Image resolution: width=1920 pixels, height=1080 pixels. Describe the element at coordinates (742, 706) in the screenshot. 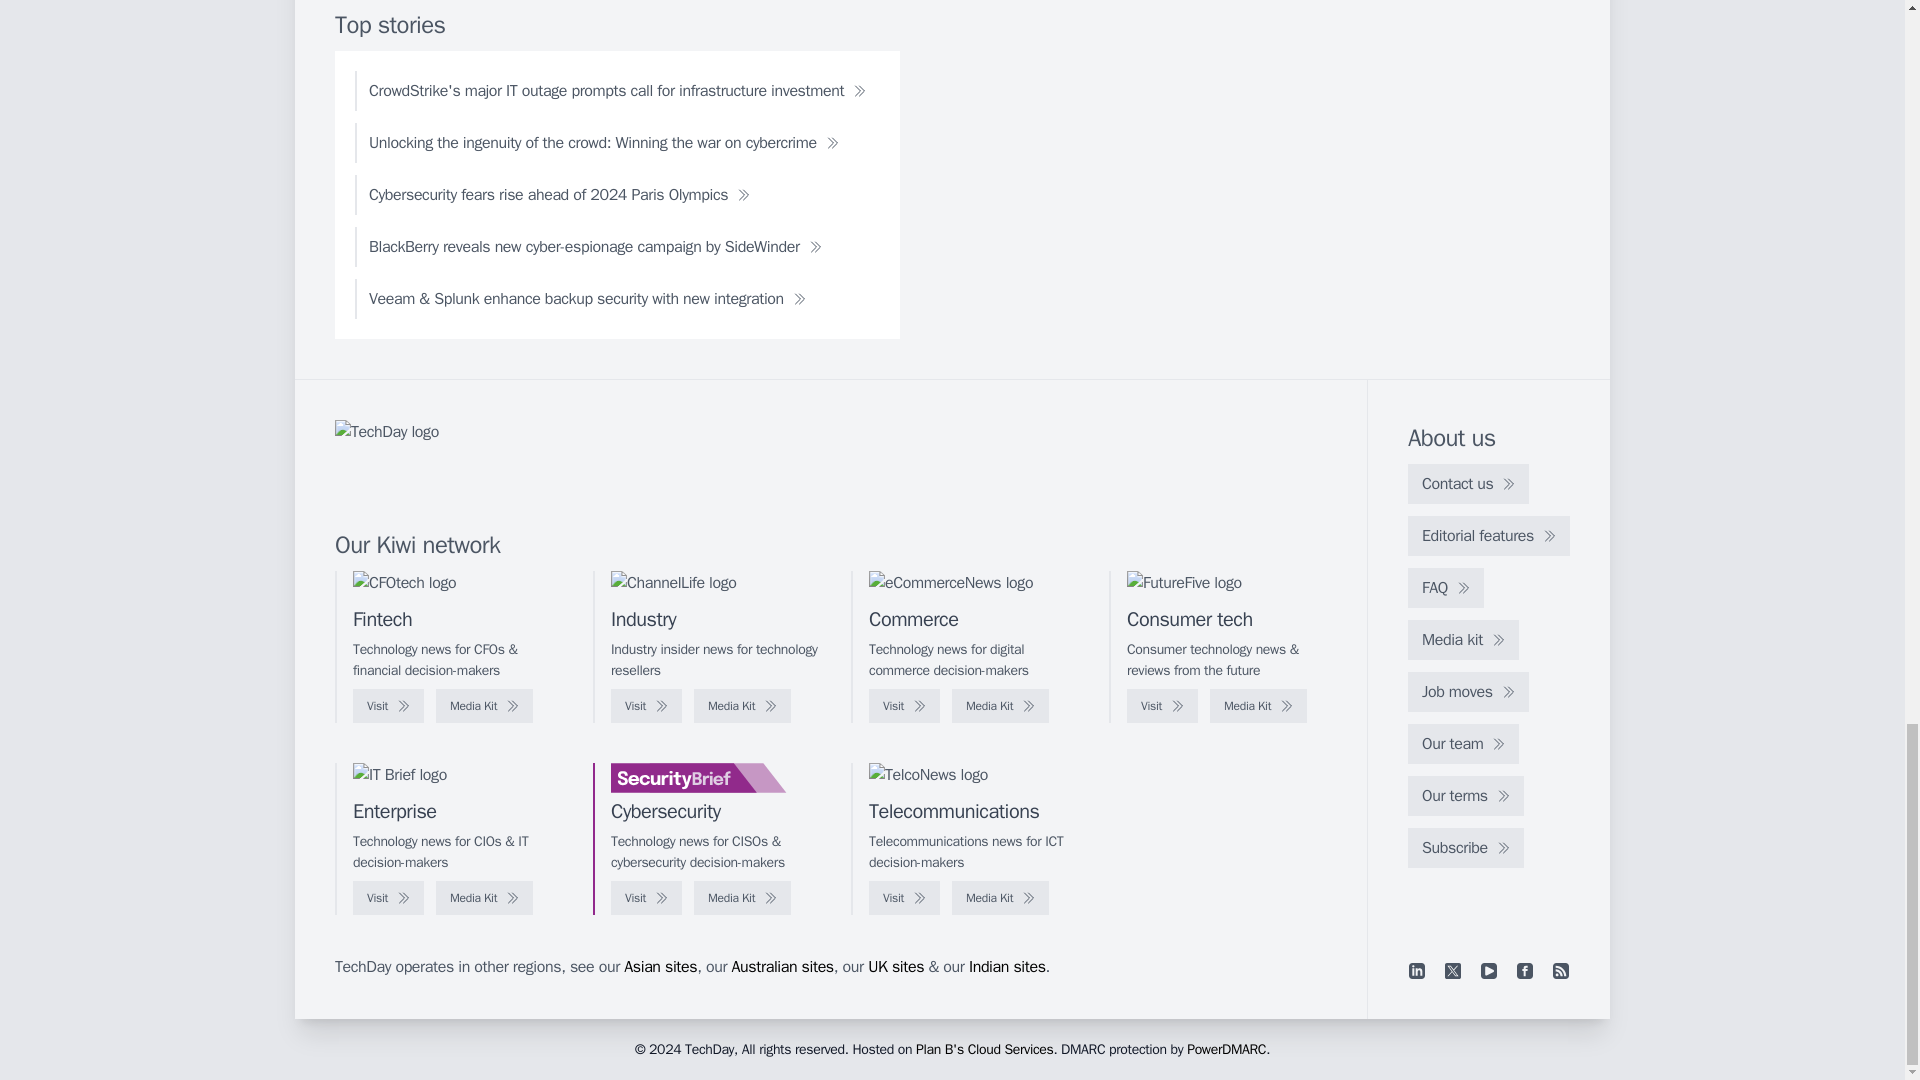

I see `Media Kit` at that location.